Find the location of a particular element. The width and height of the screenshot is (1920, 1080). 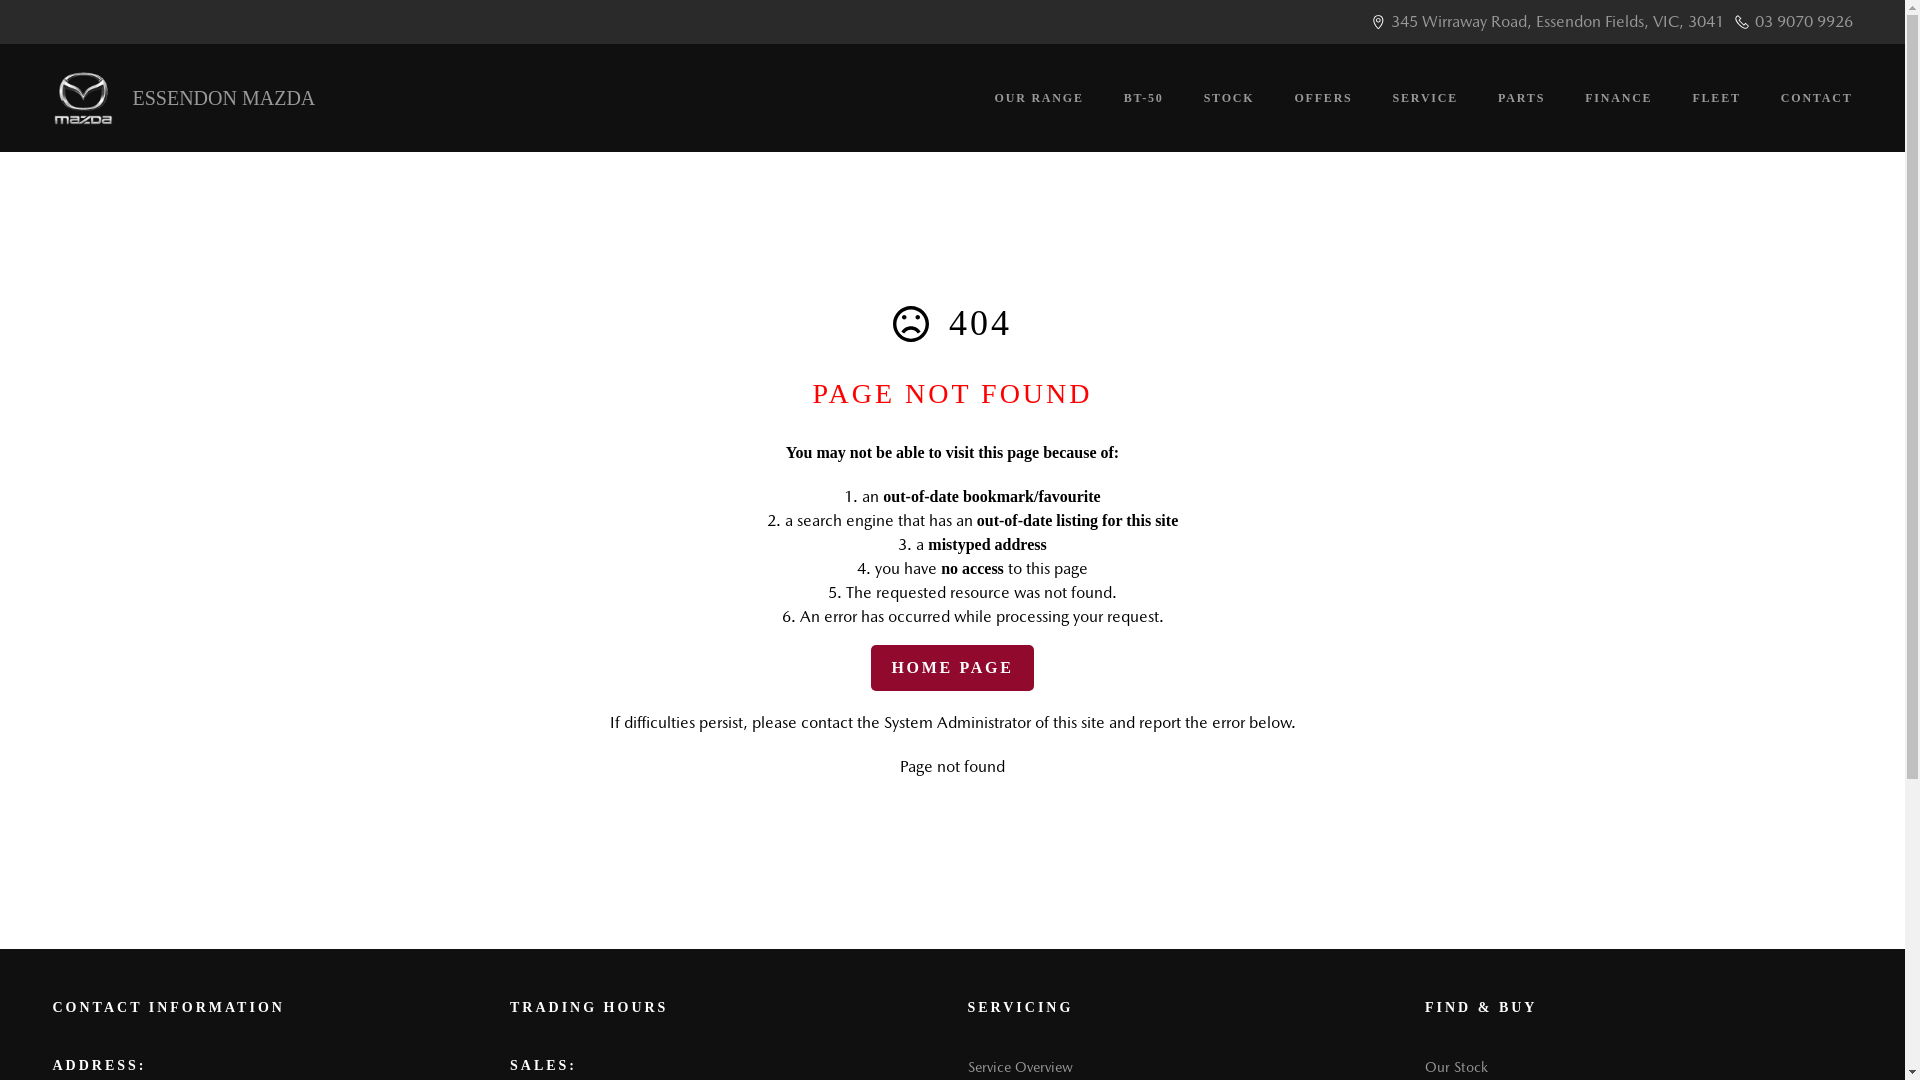

Service Overview is located at coordinates (1020, 1066).